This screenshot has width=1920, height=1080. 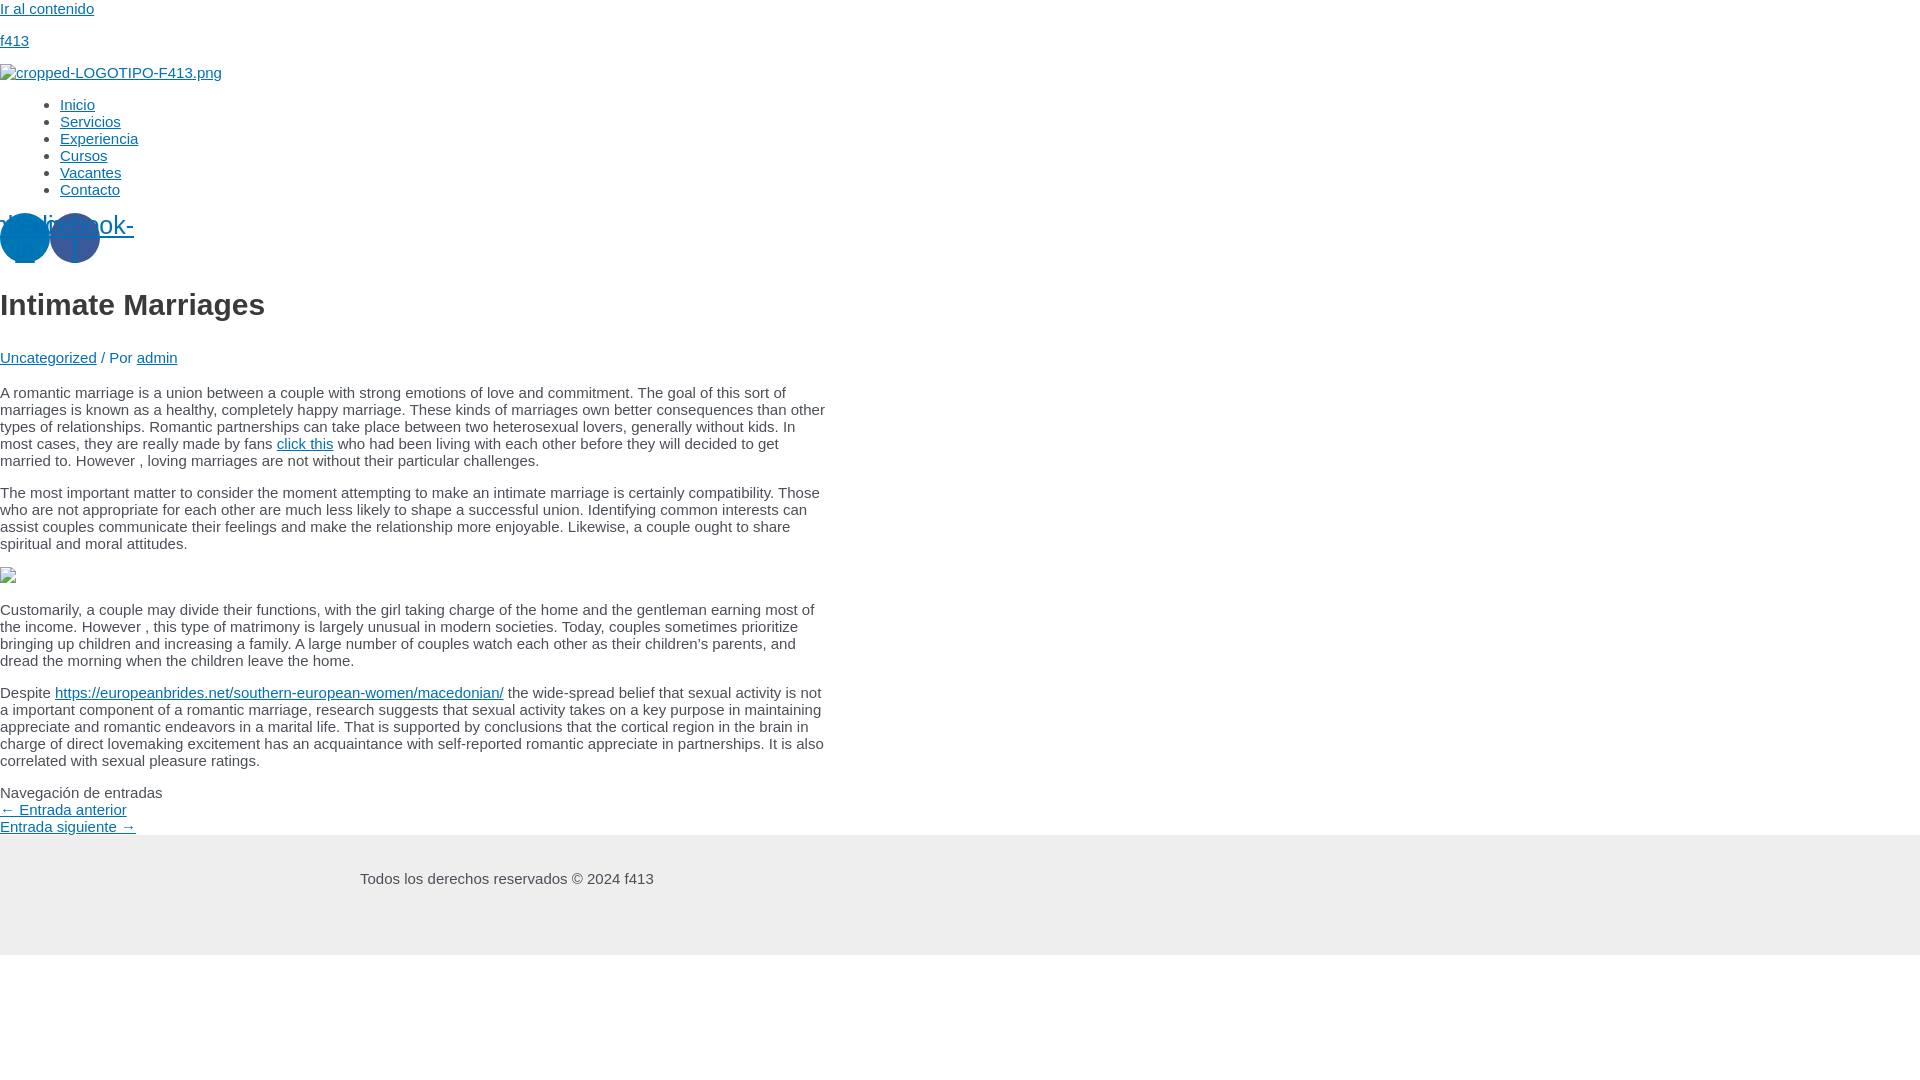 I want to click on Inicio, so click(x=76, y=104).